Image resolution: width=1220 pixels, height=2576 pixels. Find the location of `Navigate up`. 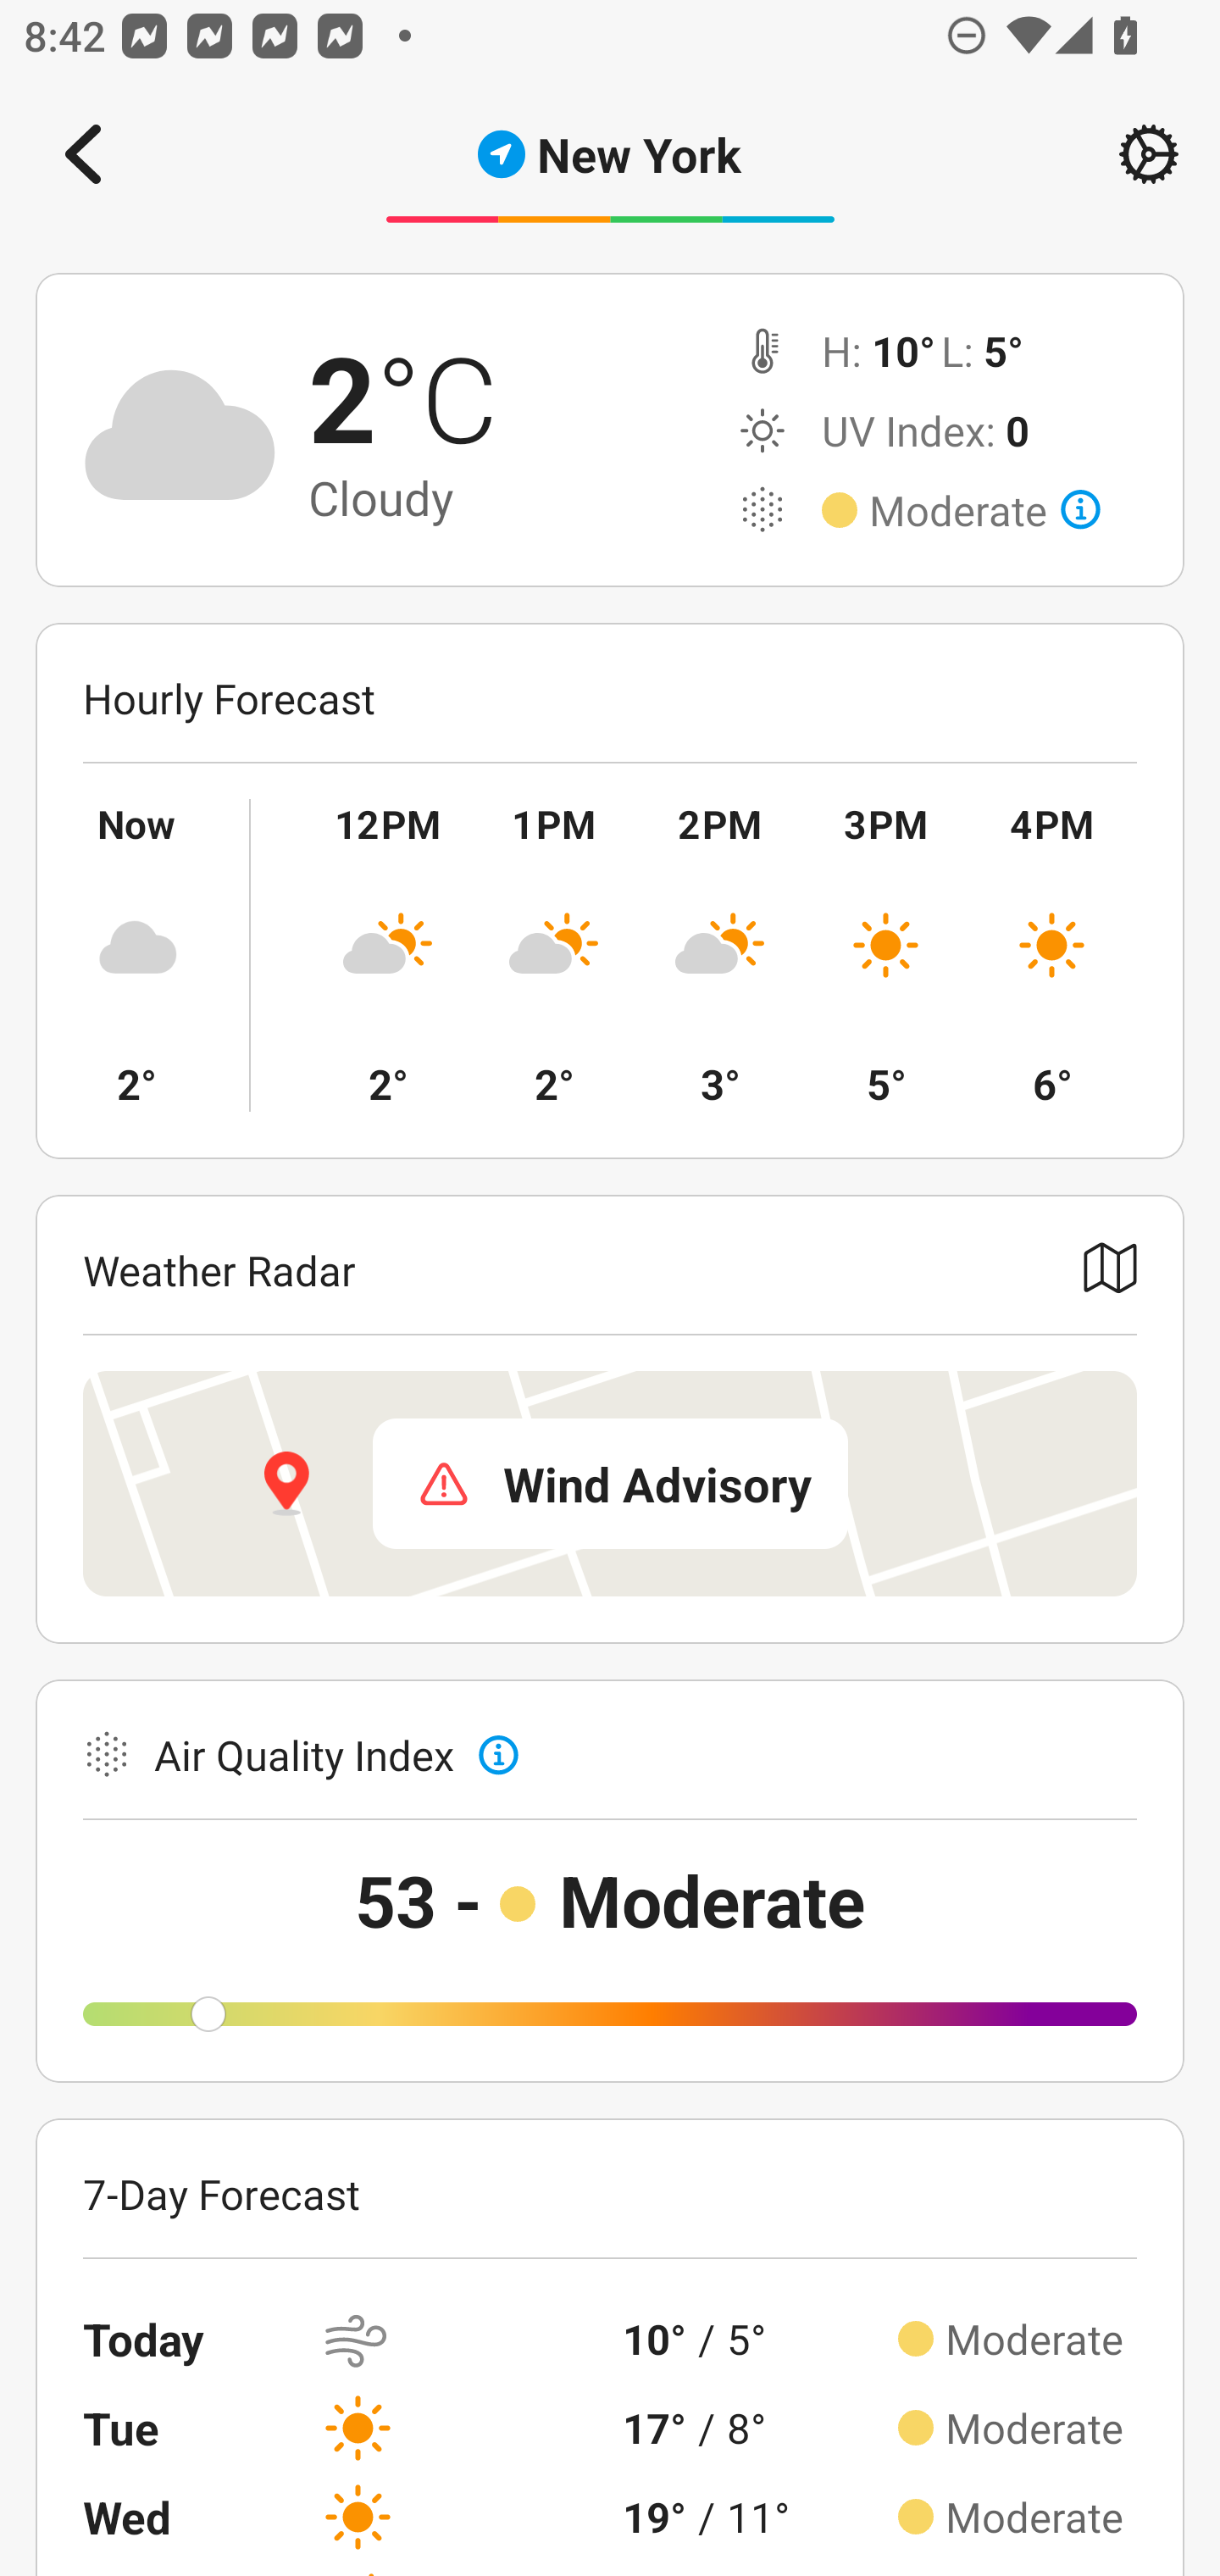

Navigate up is located at coordinates (83, 154).